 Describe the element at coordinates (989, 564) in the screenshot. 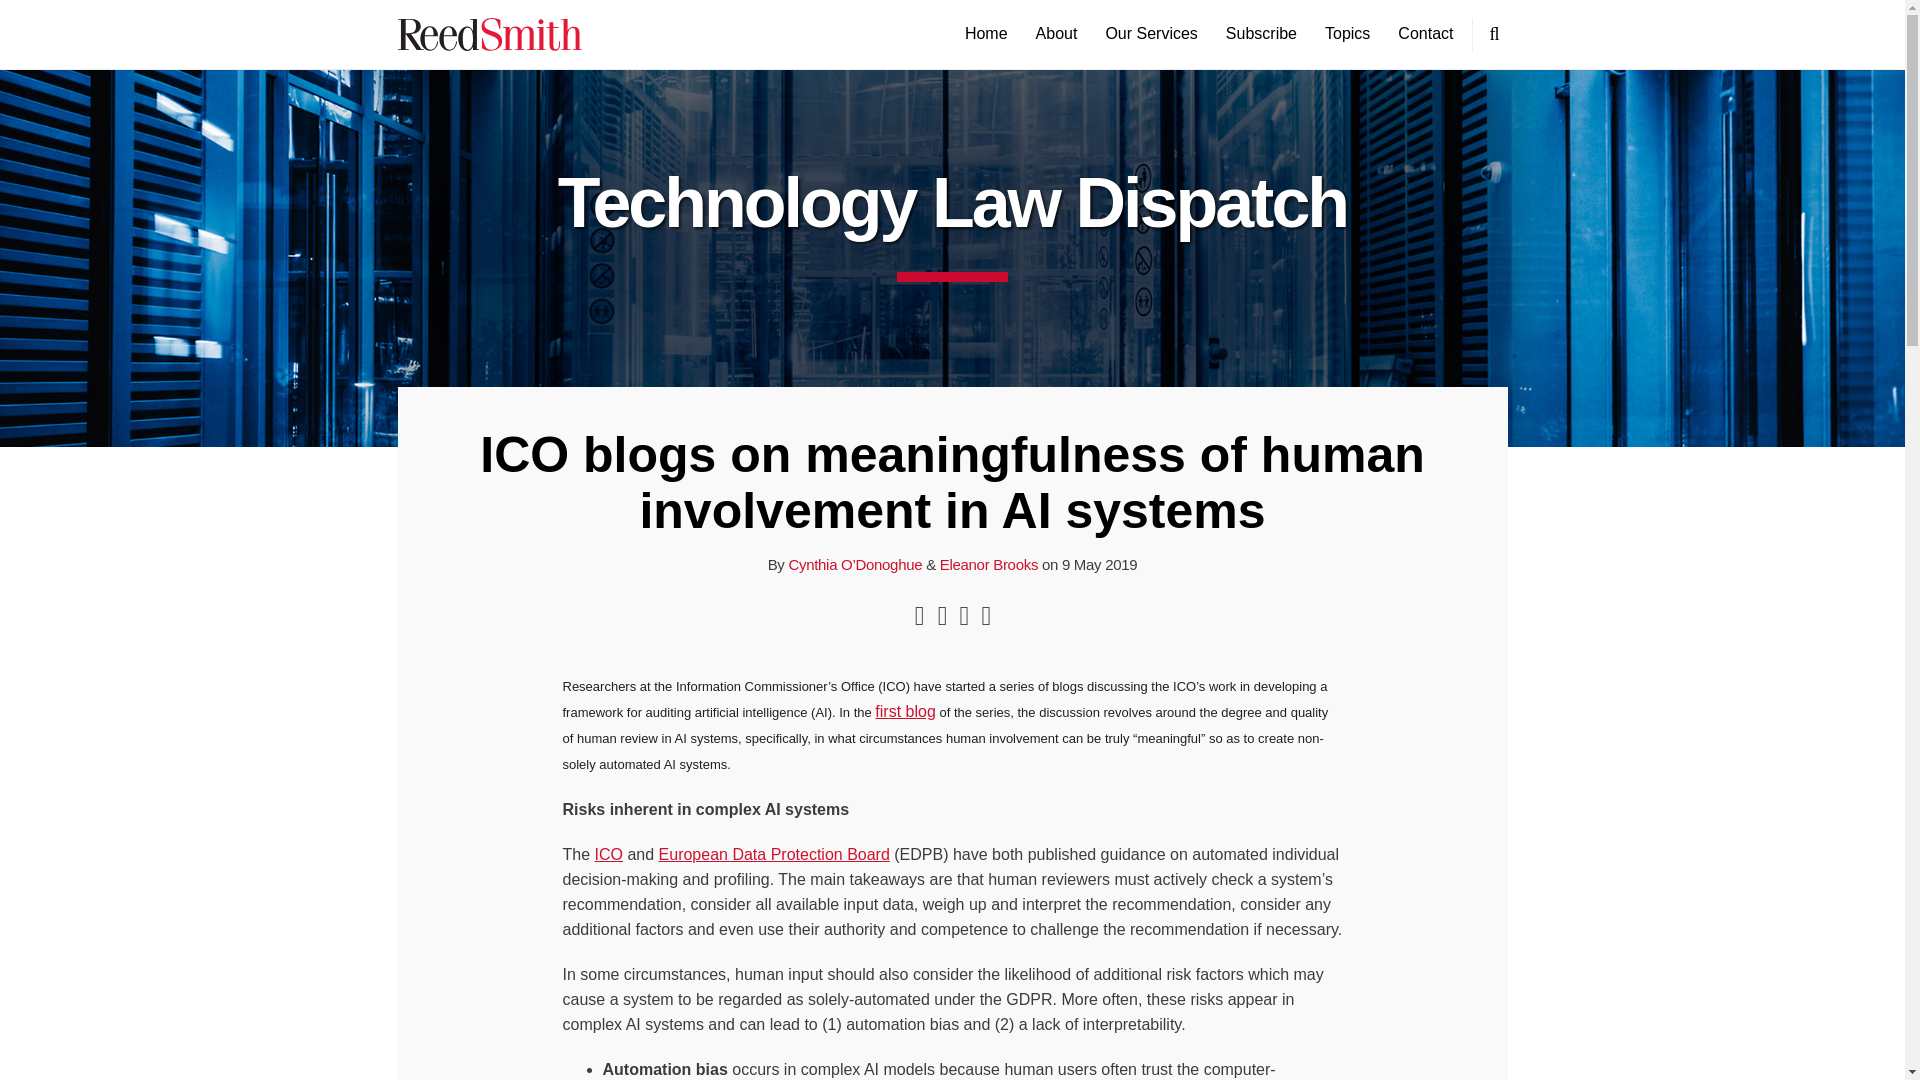

I see `Eleanor Brooks` at that location.